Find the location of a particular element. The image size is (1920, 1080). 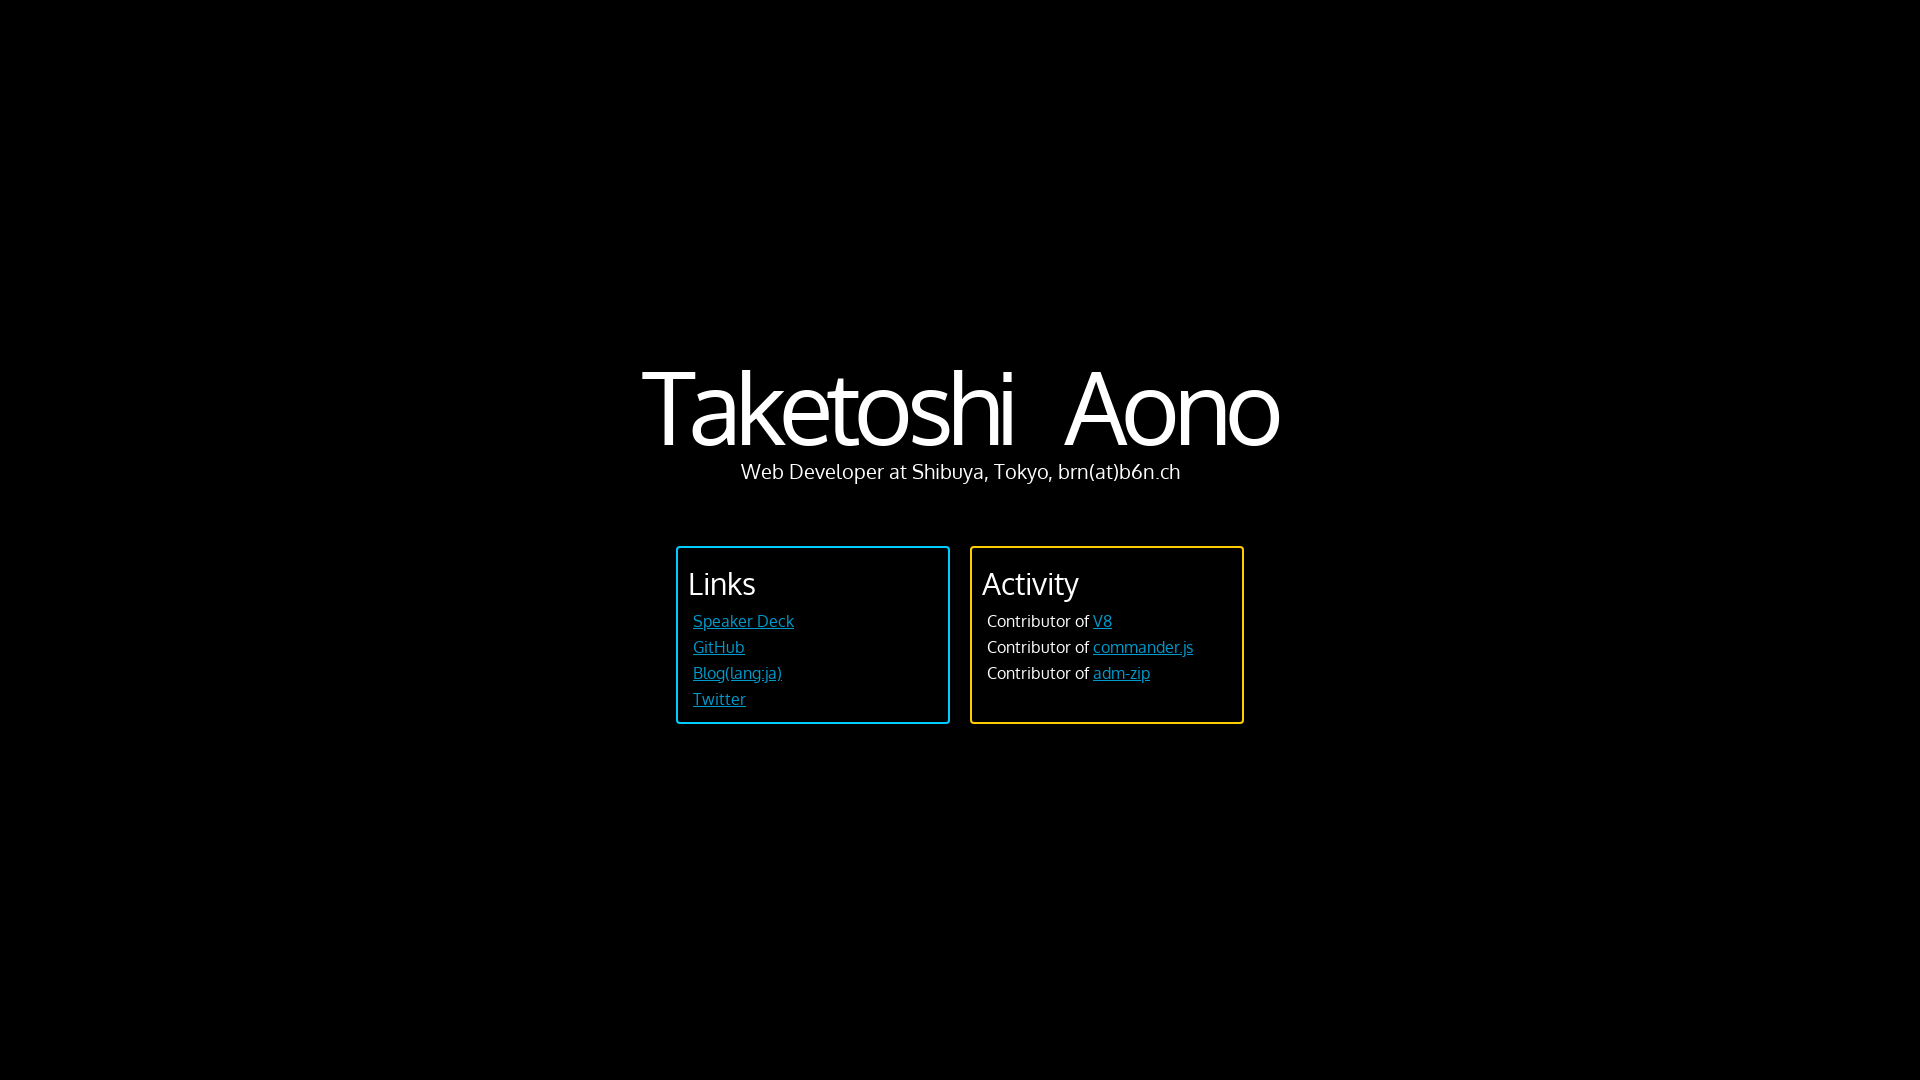

Speaker Deck is located at coordinates (744, 621).